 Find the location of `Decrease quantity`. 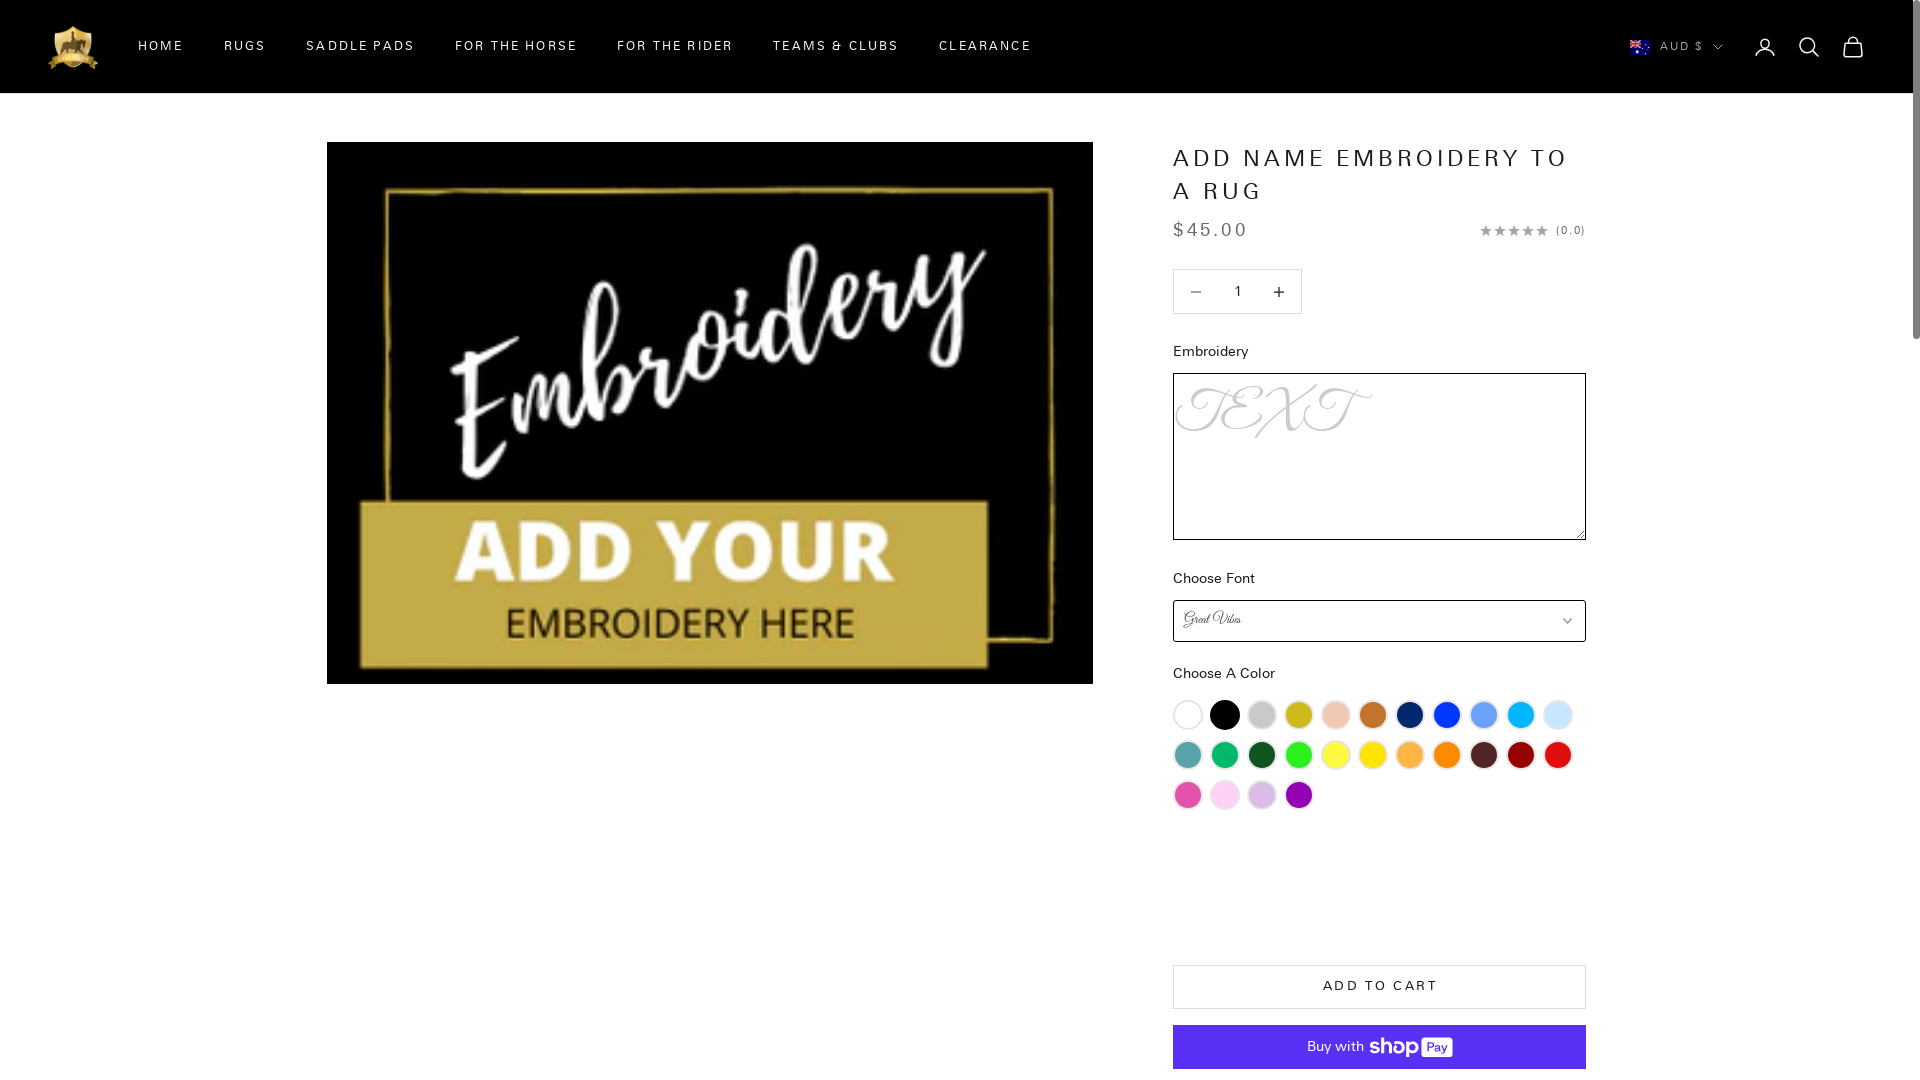

Decrease quantity is located at coordinates (1196, 292).